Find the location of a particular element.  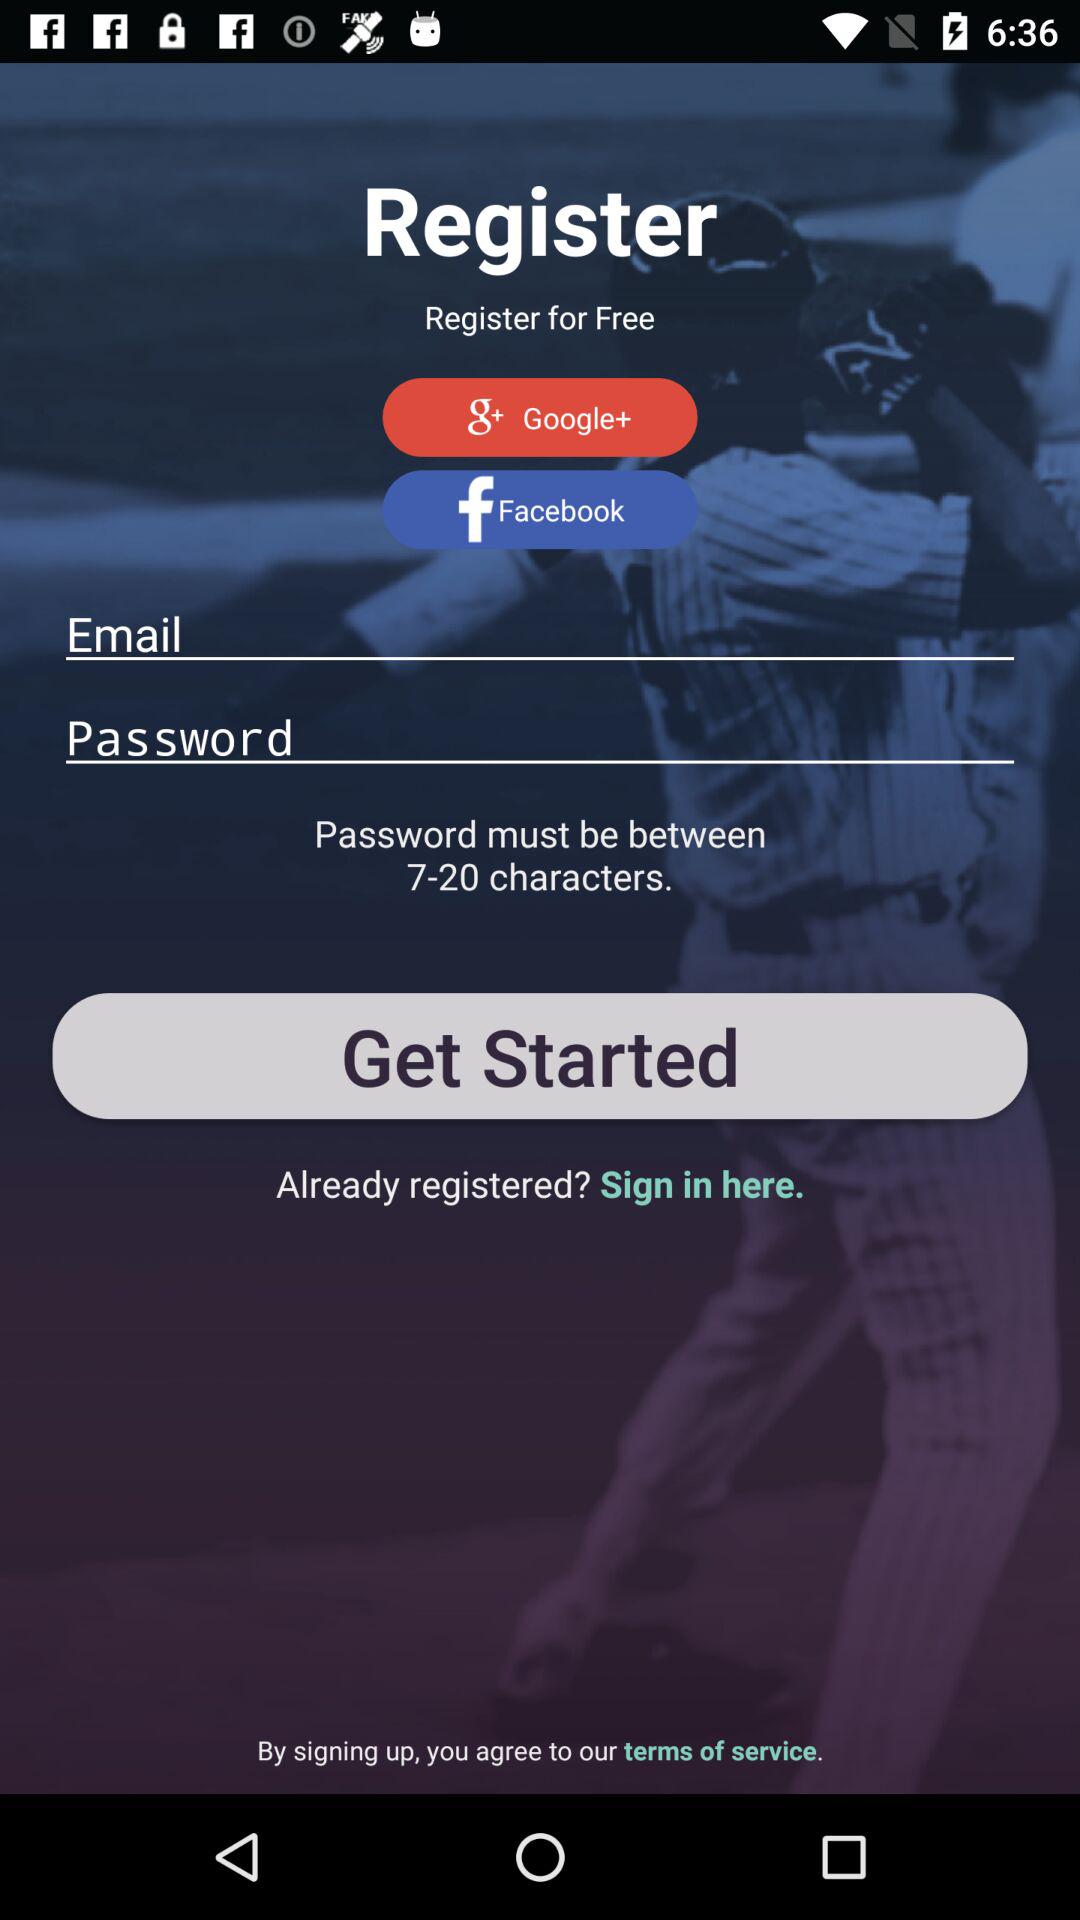

flip until the already registered sign item is located at coordinates (540, 1183).